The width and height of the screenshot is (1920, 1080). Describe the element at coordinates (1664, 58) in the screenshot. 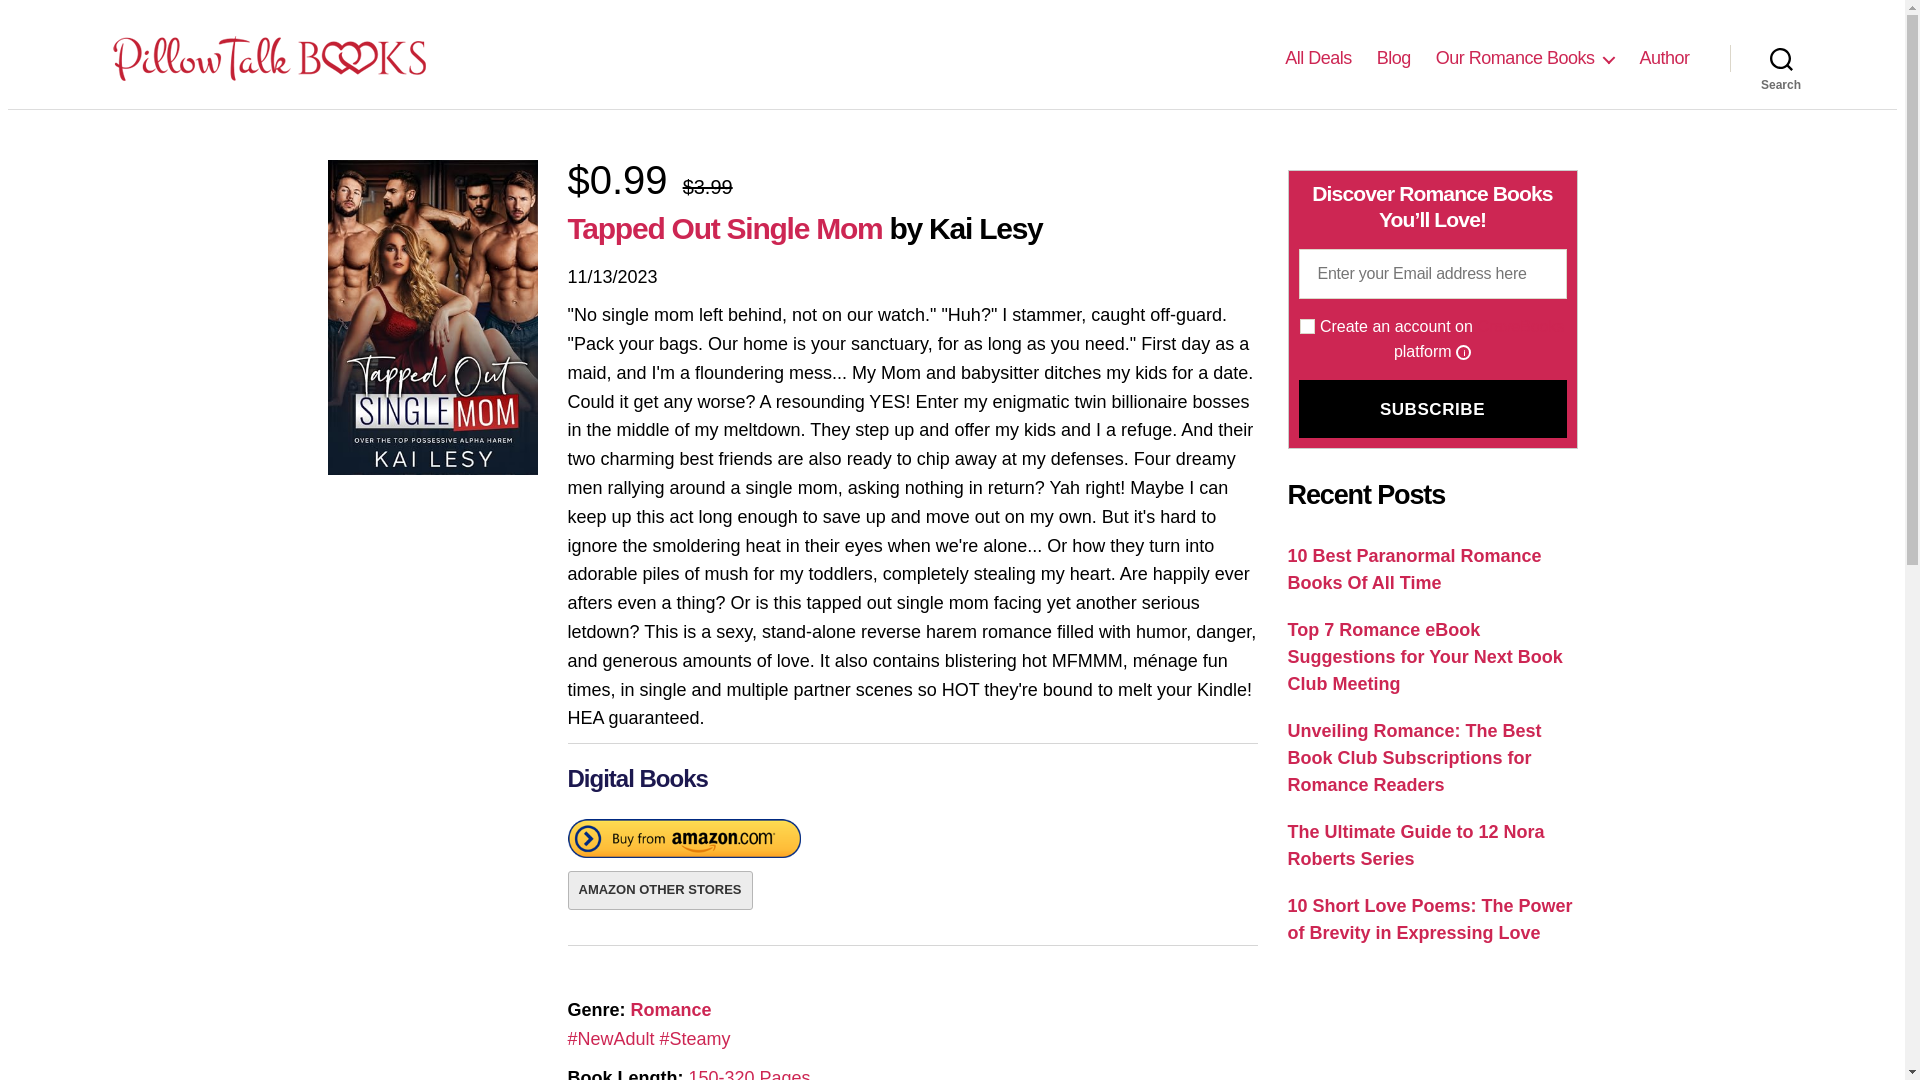

I see `Author` at that location.